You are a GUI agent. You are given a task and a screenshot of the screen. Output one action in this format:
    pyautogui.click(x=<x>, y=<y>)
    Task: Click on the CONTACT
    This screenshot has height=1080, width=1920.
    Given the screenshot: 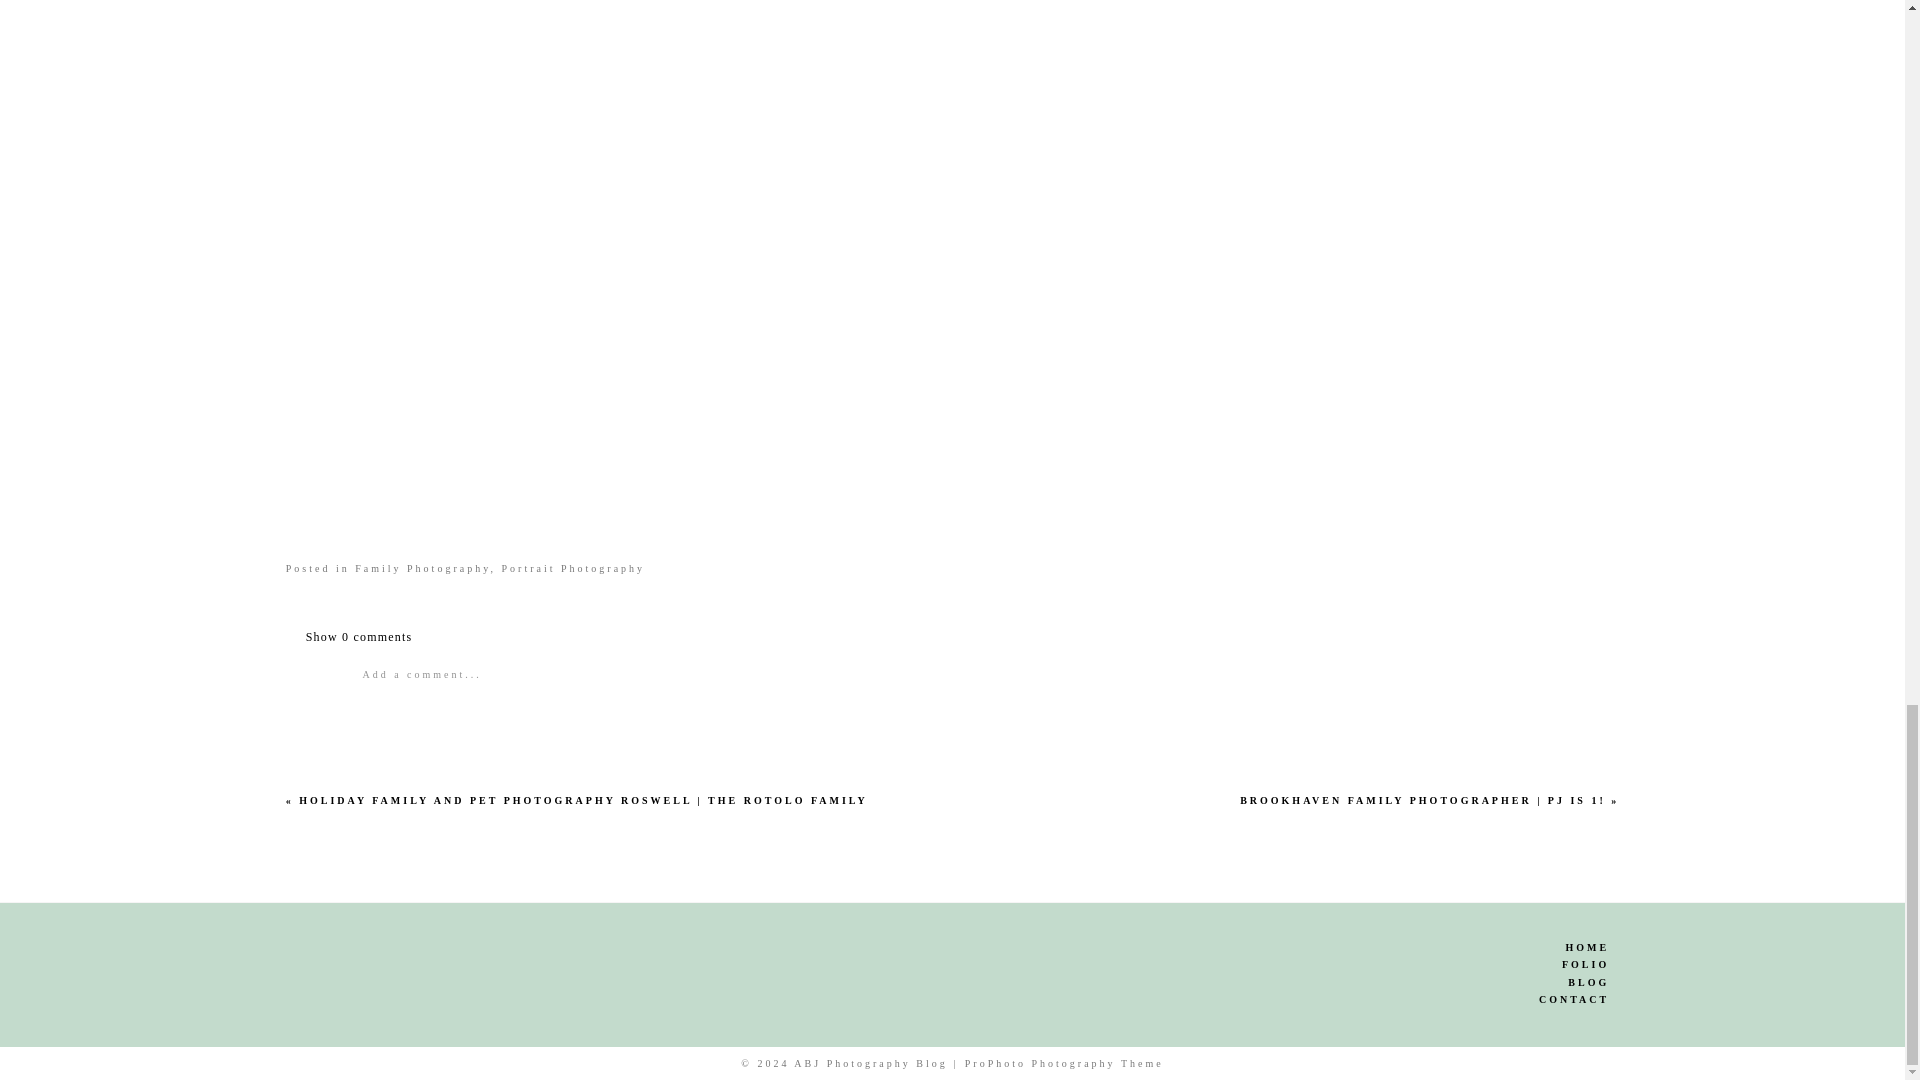 What is the action you would take?
    pyautogui.click(x=1396, y=1000)
    